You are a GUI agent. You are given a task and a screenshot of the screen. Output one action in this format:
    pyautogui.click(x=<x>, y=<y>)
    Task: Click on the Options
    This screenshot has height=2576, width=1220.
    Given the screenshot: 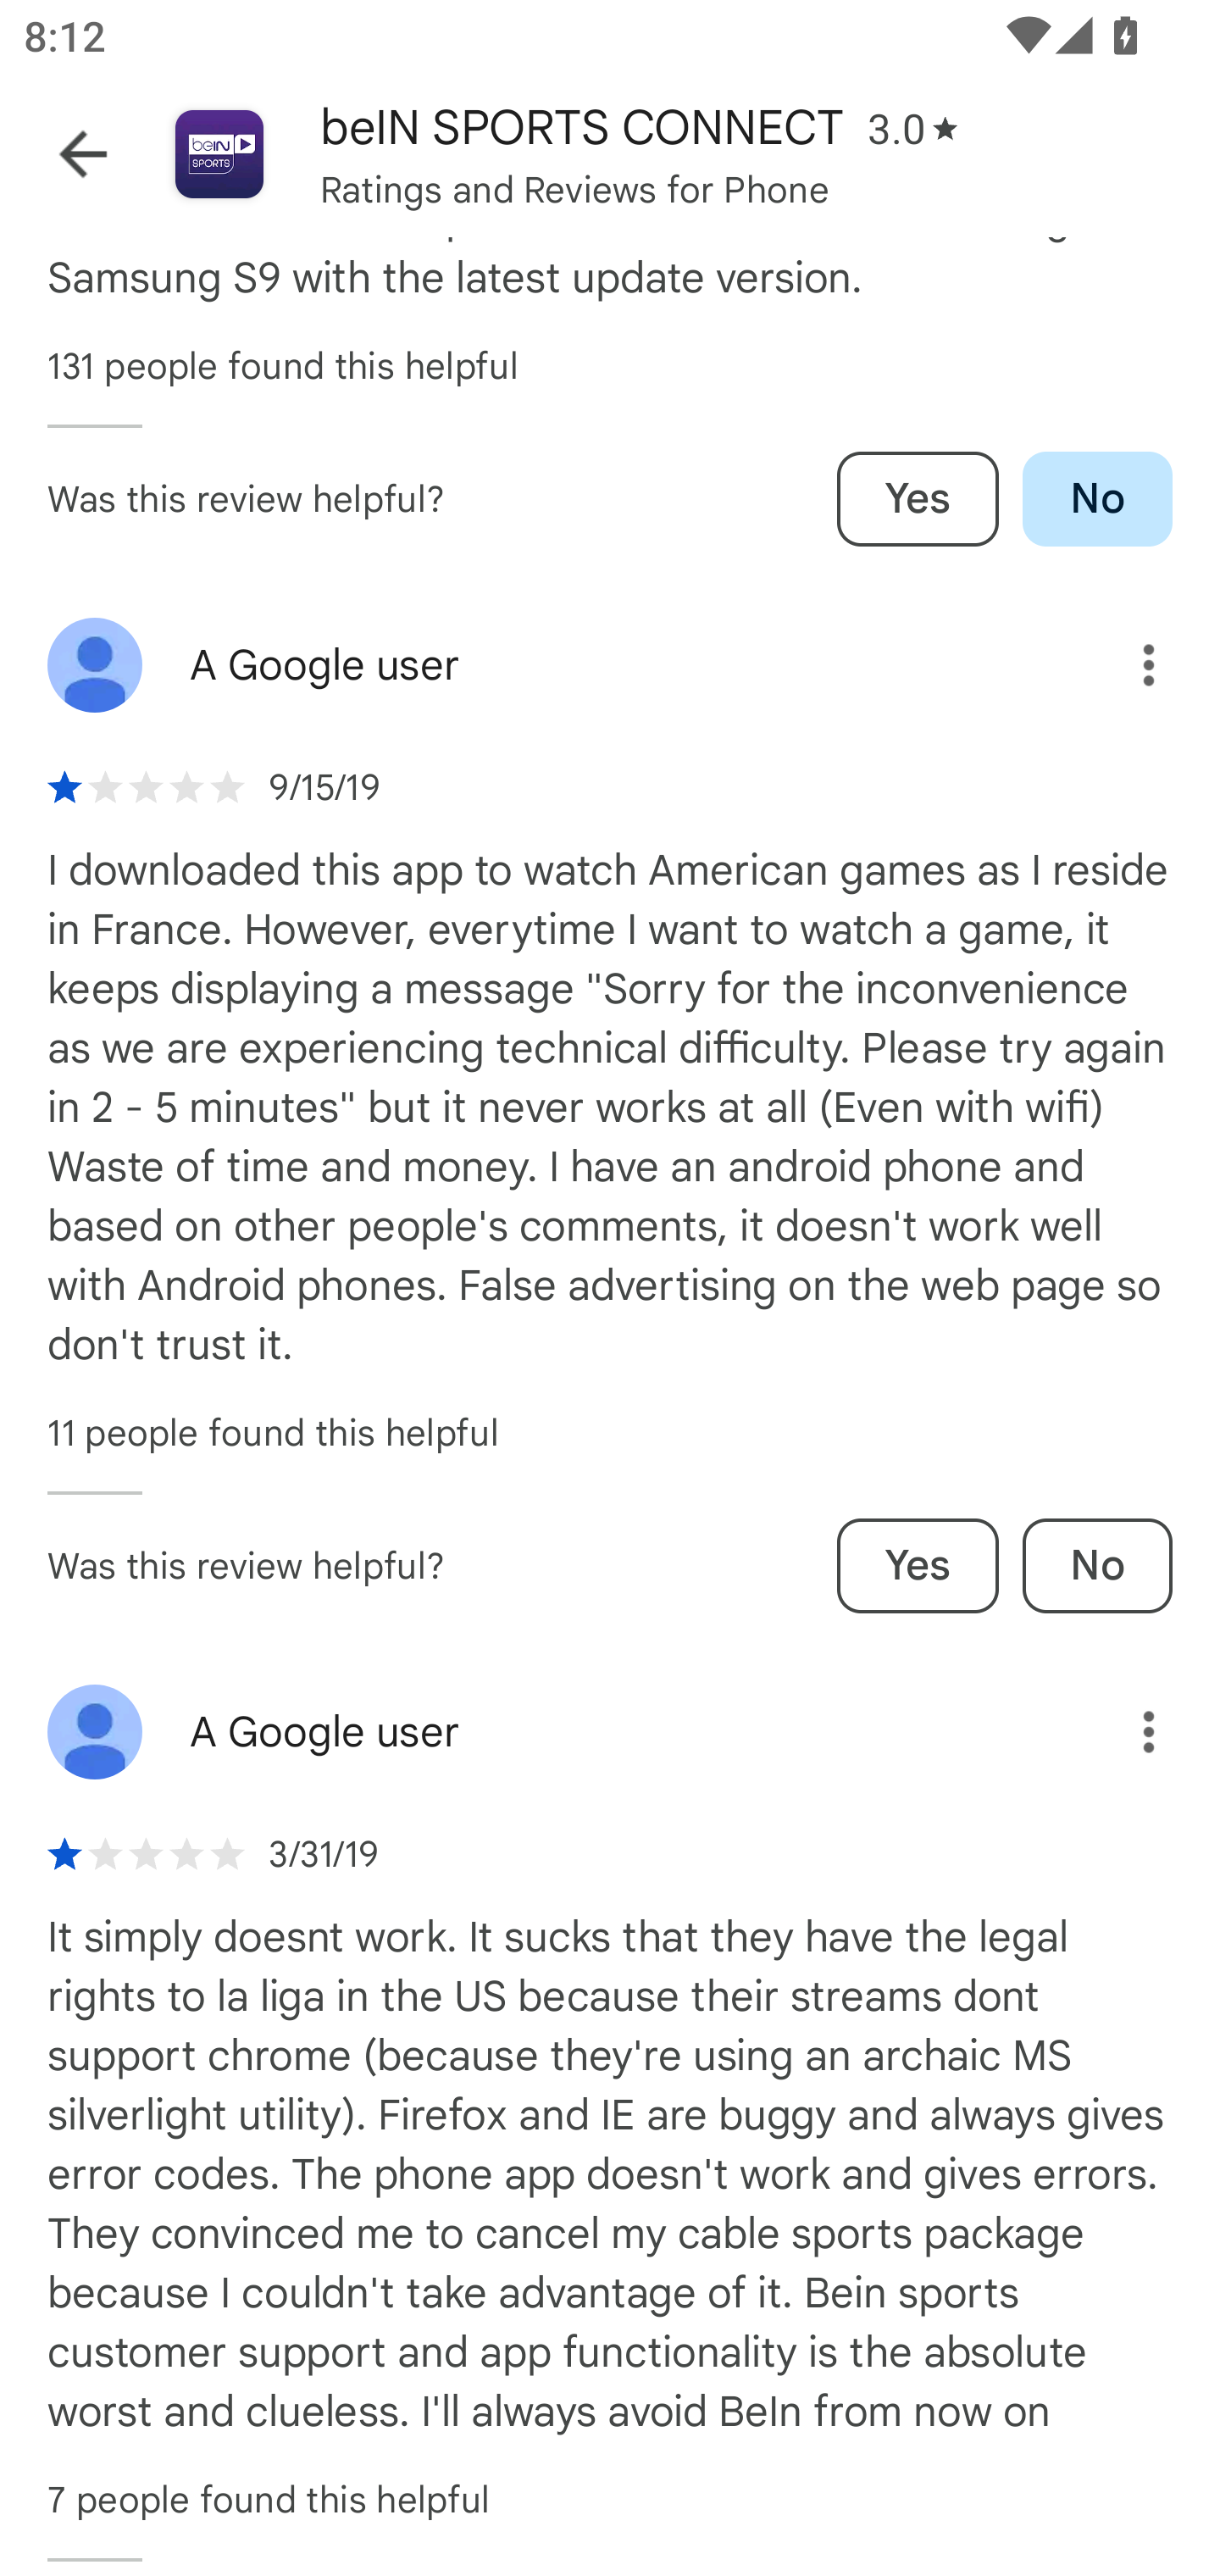 What is the action you would take?
    pyautogui.click(x=1124, y=1732)
    